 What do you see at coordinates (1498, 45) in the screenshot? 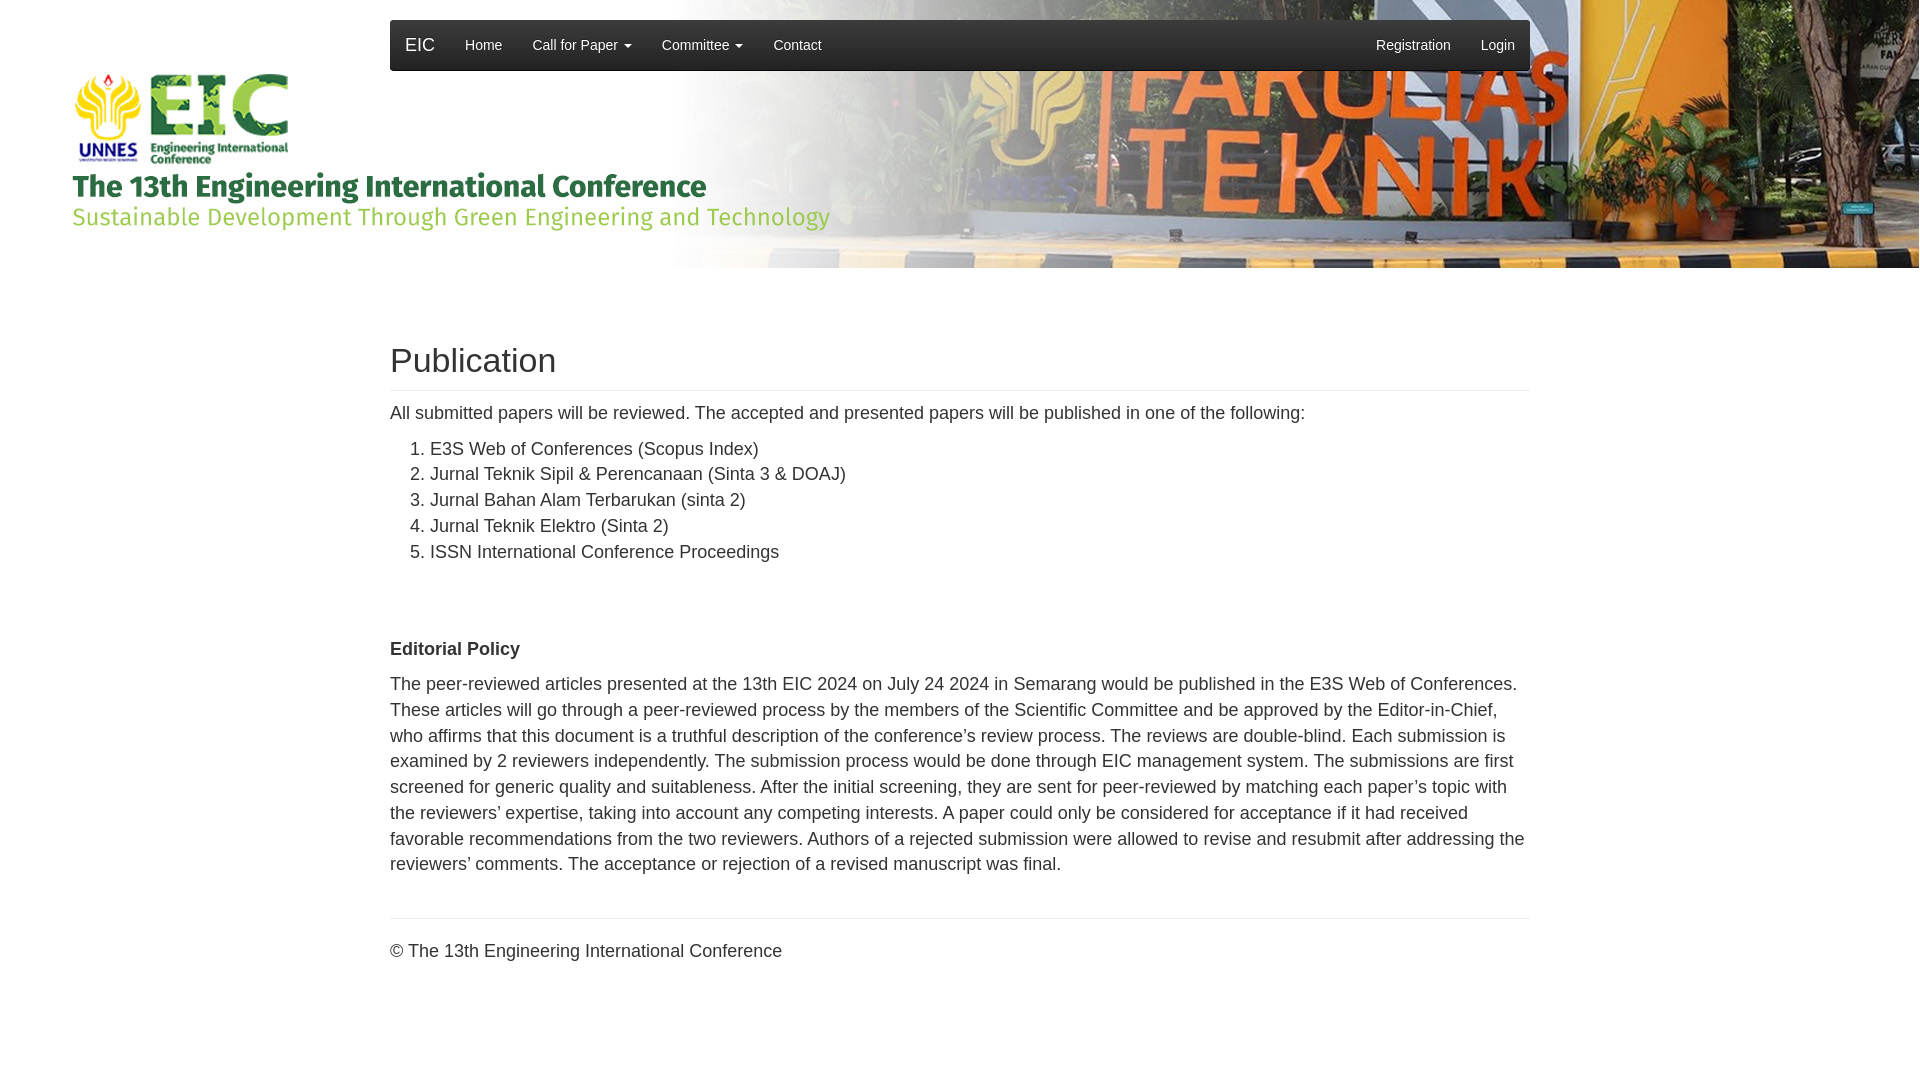
I see `Login` at bounding box center [1498, 45].